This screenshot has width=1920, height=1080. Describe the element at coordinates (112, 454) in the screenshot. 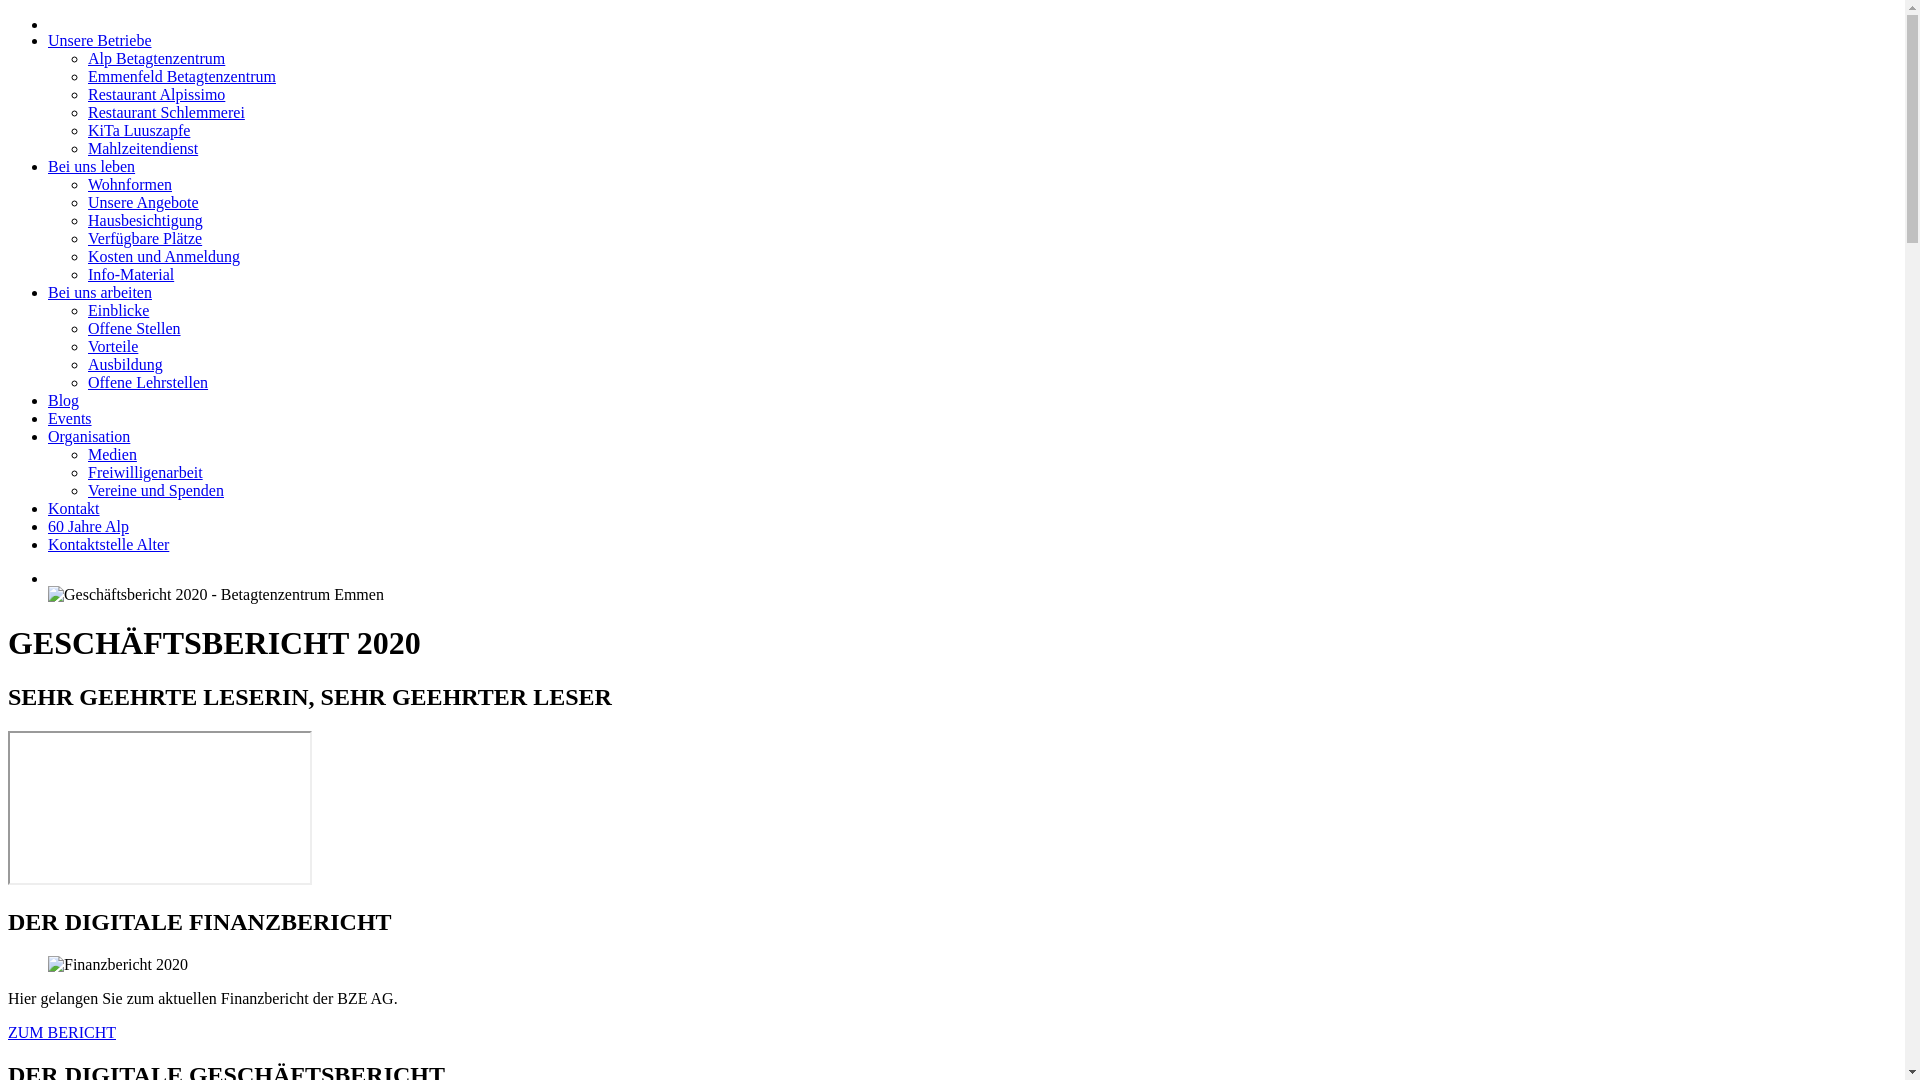

I see `Medien` at that location.